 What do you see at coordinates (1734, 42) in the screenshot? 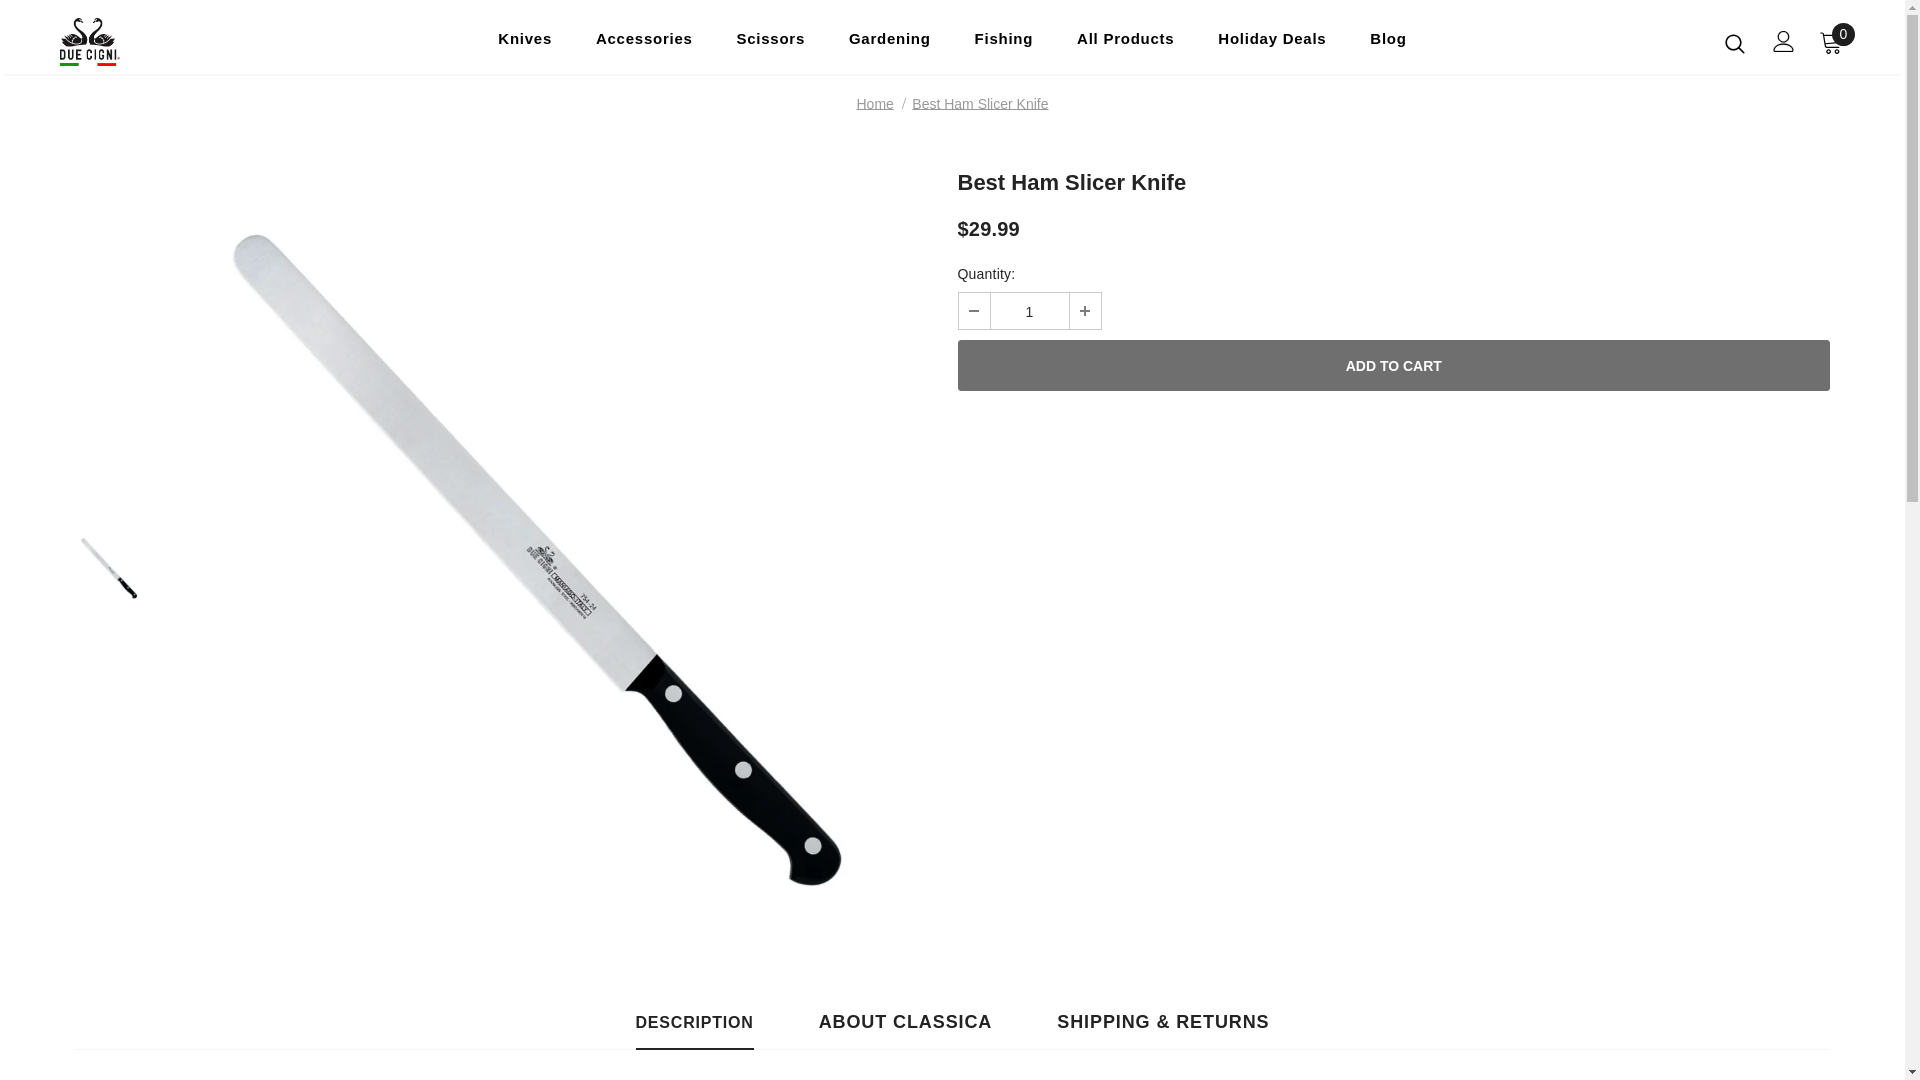
I see `Search Icon` at bounding box center [1734, 42].